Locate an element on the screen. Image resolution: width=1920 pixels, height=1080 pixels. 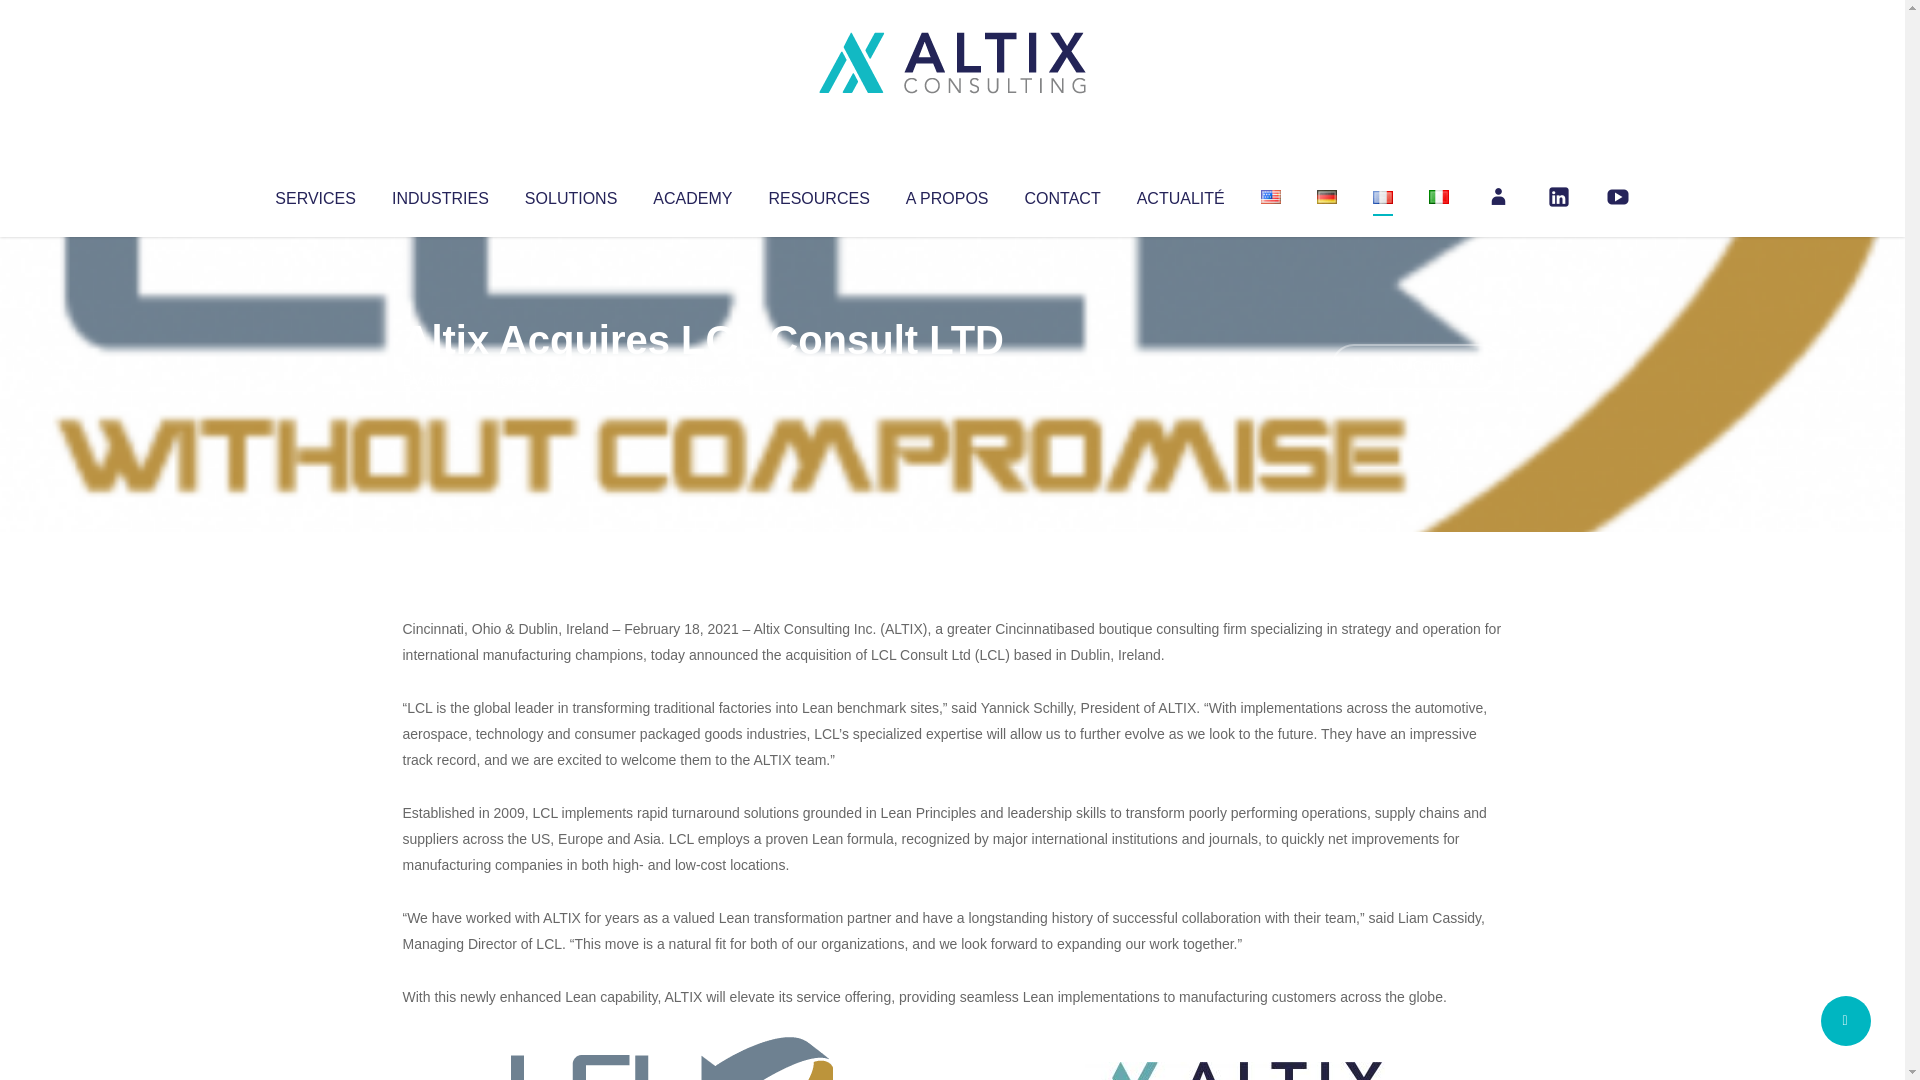
SOLUTIONS is located at coordinates (570, 194).